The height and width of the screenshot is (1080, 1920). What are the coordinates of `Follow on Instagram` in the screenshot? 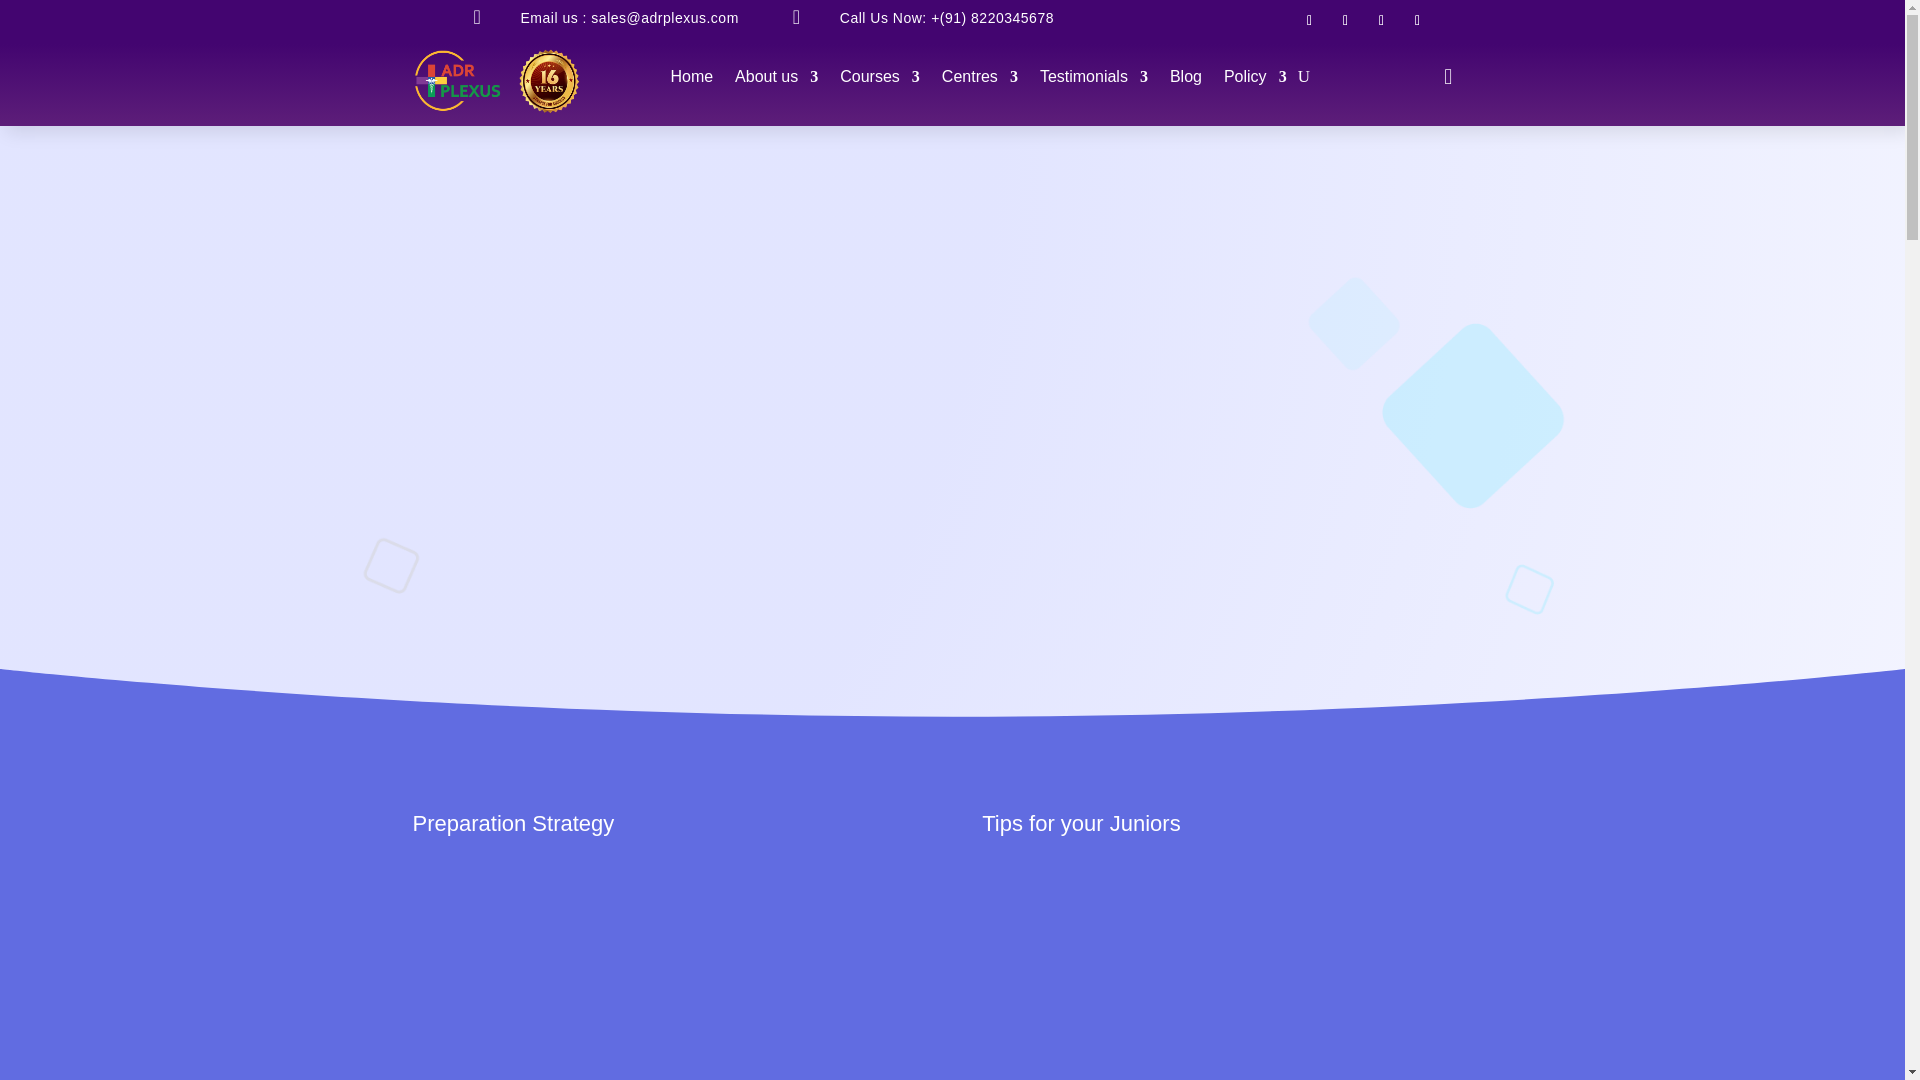 It's located at (1344, 20).